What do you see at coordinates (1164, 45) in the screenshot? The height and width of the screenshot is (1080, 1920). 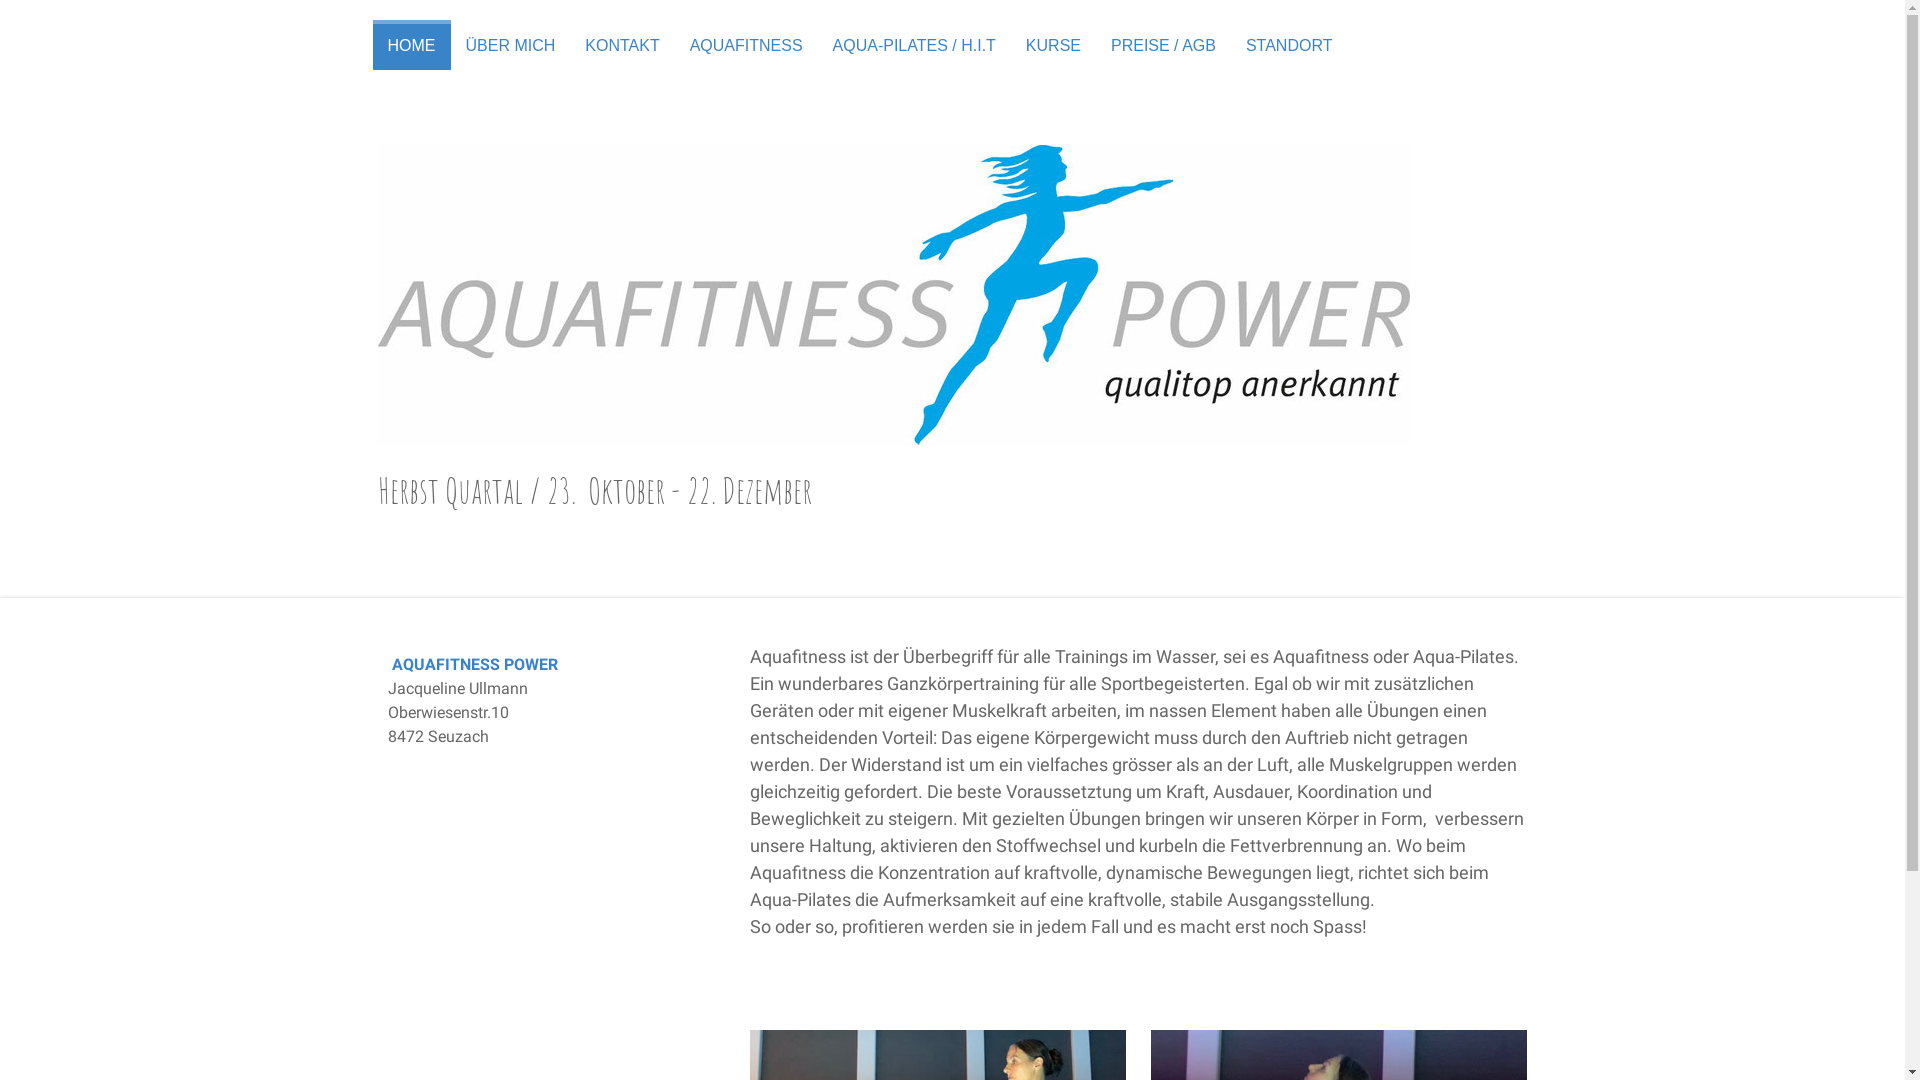 I see `PREISE / AGB` at bounding box center [1164, 45].